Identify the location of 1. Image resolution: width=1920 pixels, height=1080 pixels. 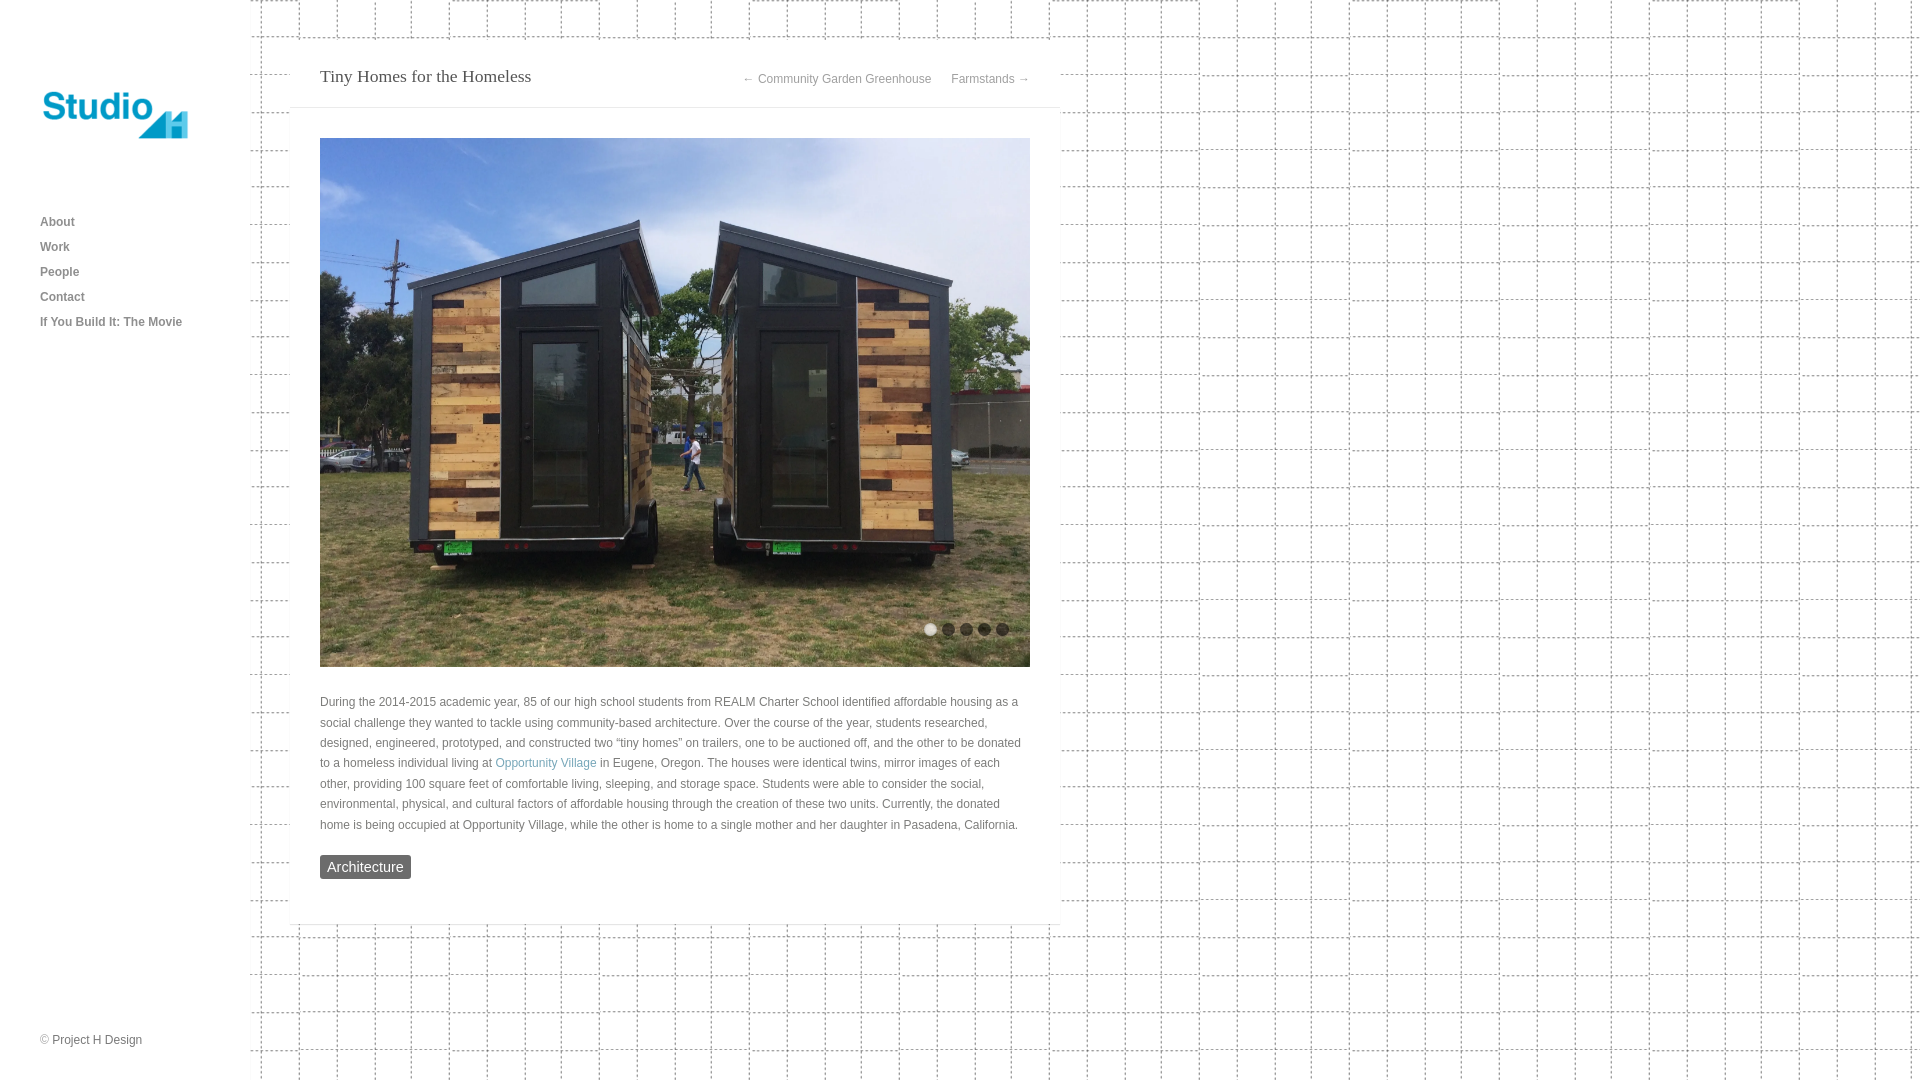
(930, 630).